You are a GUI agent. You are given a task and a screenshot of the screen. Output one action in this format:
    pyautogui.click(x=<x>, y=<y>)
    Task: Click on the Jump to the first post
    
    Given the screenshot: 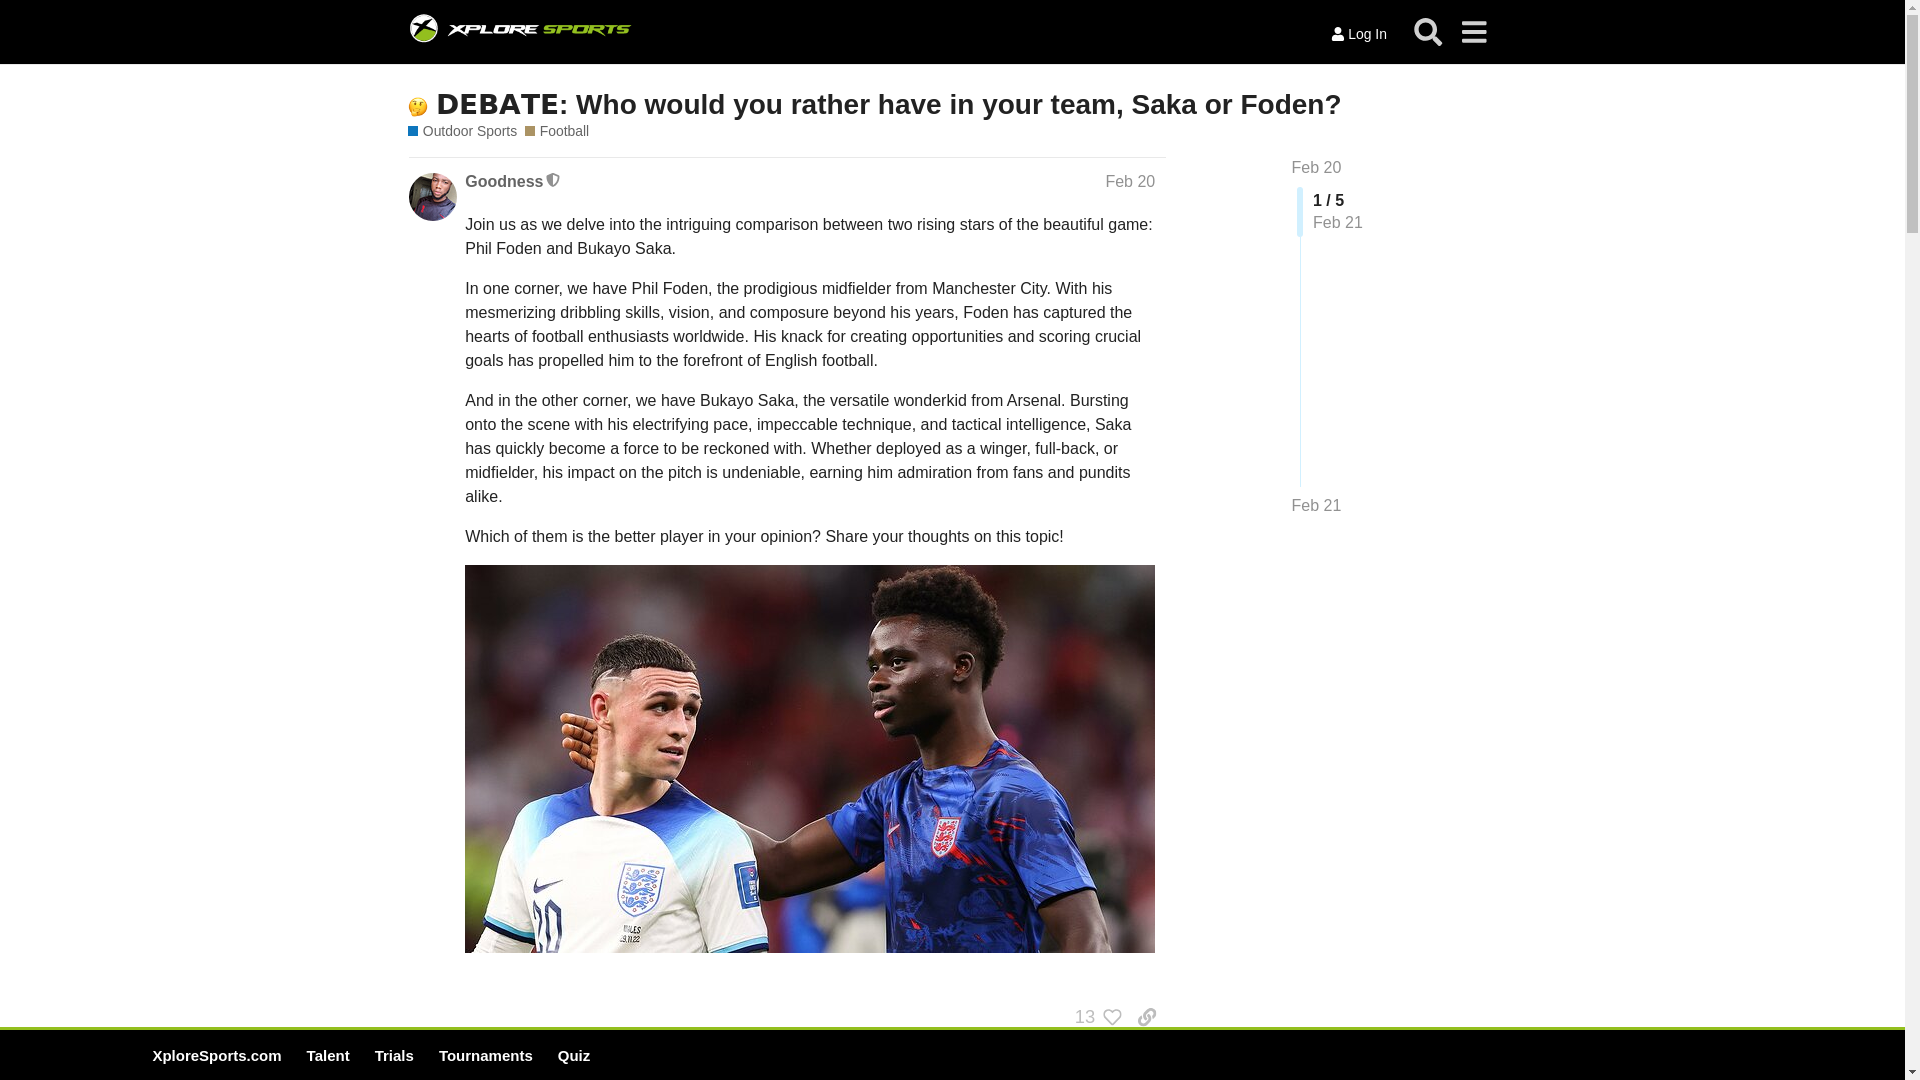 What is the action you would take?
    pyautogui.click(x=498, y=1072)
    